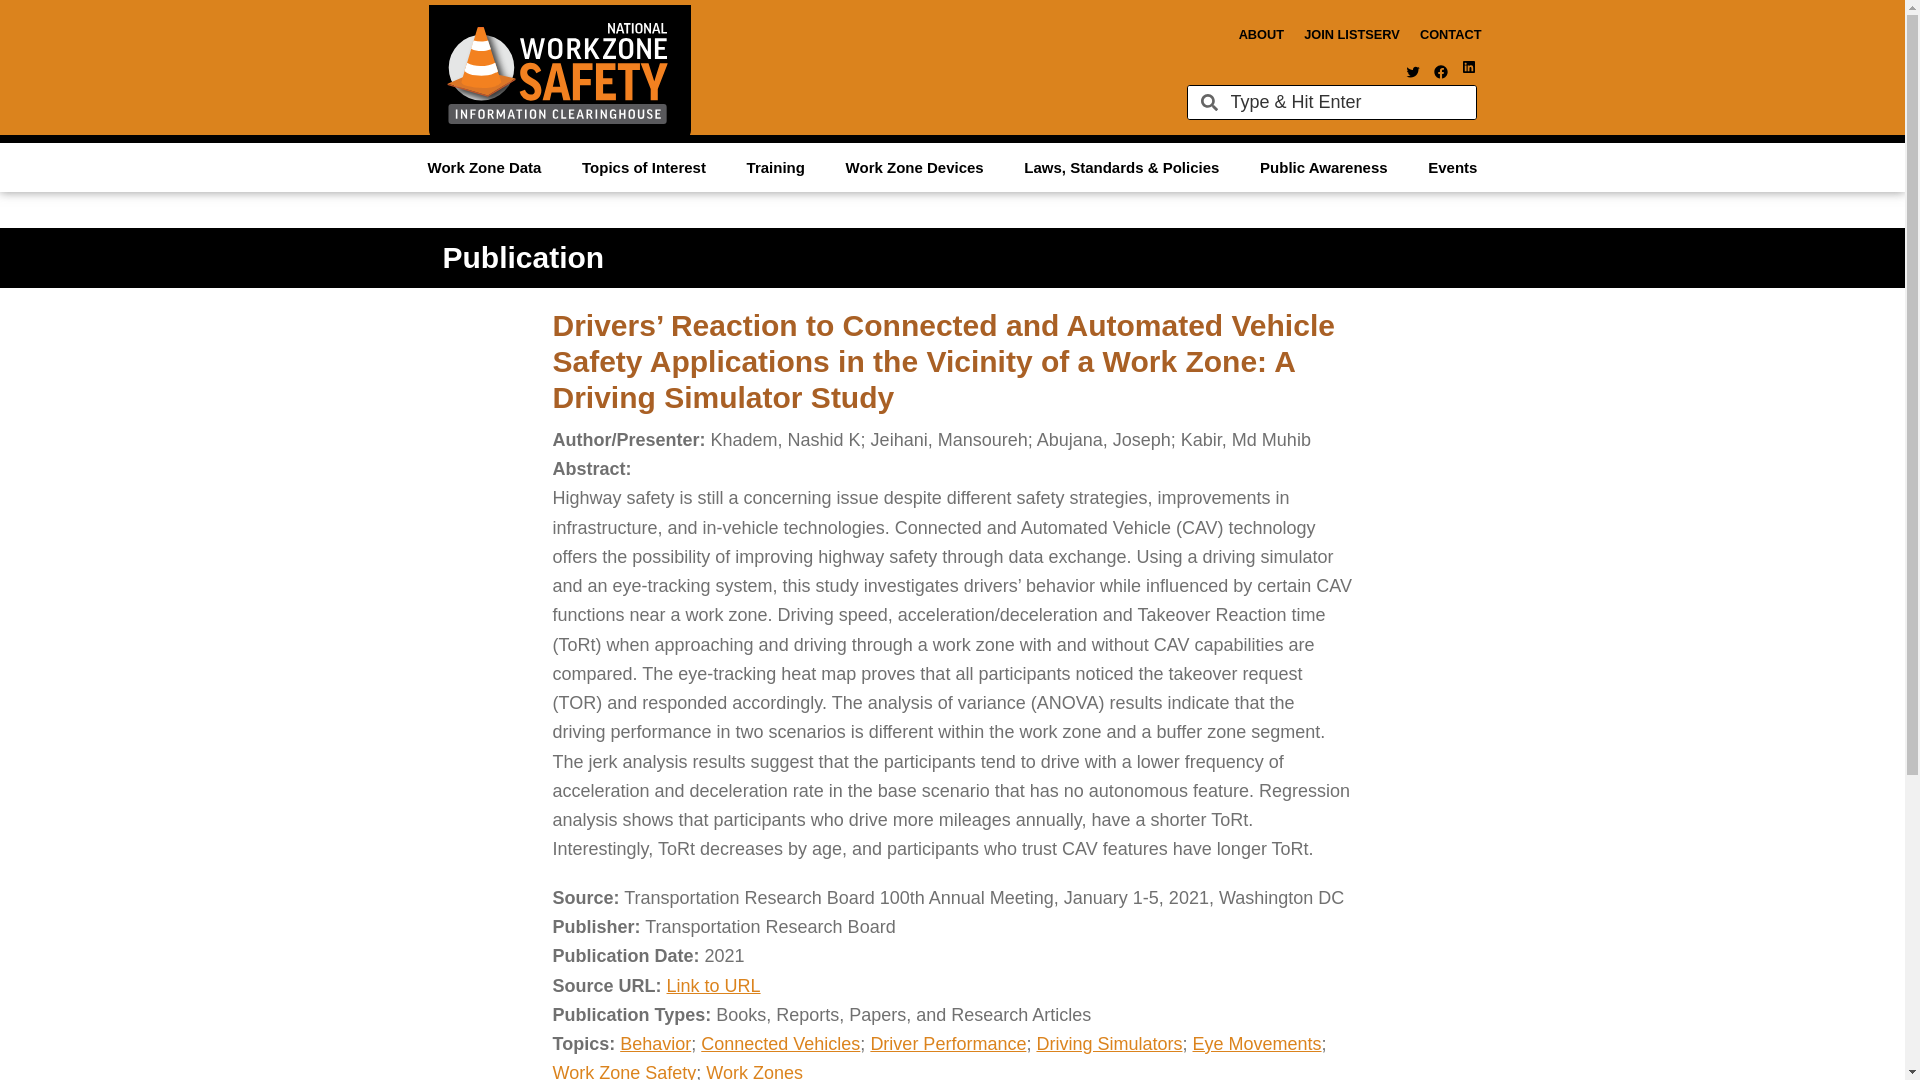  What do you see at coordinates (1261, 34) in the screenshot?
I see `ABOUT` at bounding box center [1261, 34].